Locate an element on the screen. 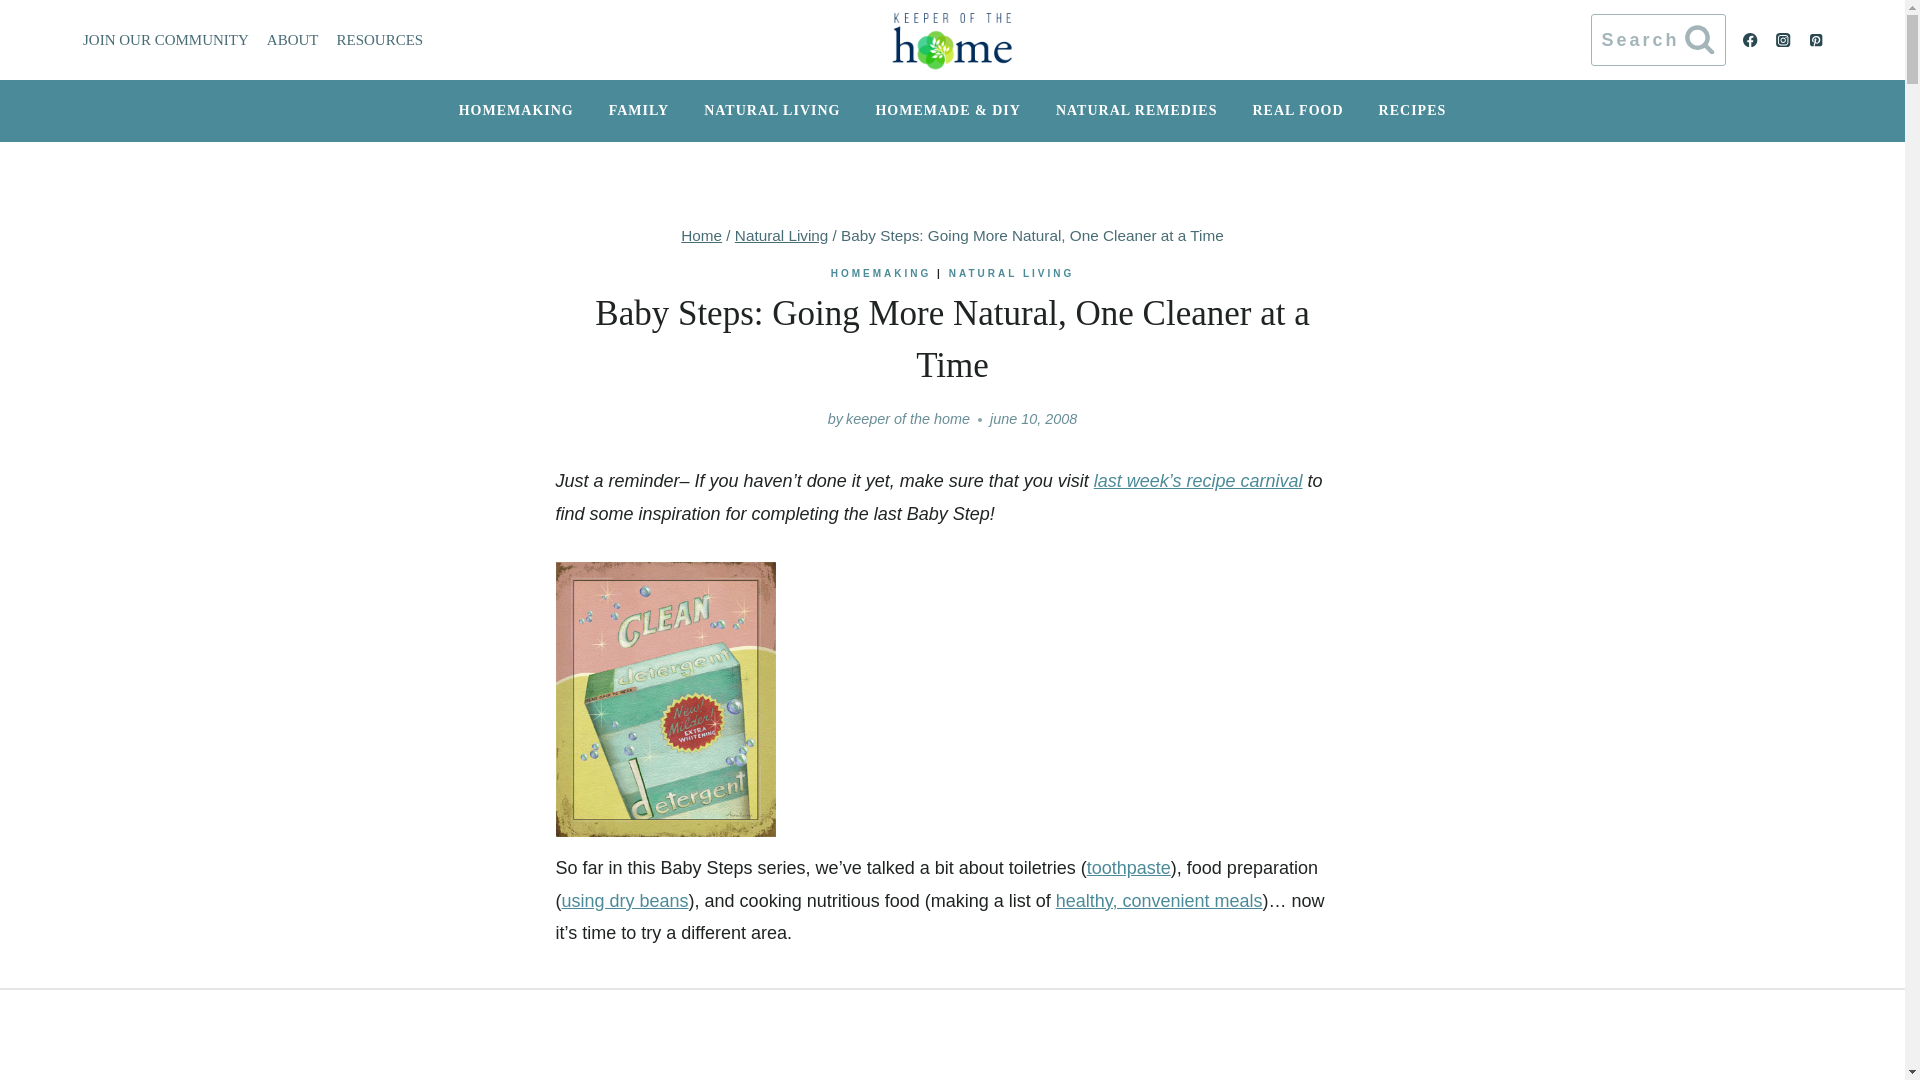  NATURAL LIVING is located at coordinates (1012, 272).